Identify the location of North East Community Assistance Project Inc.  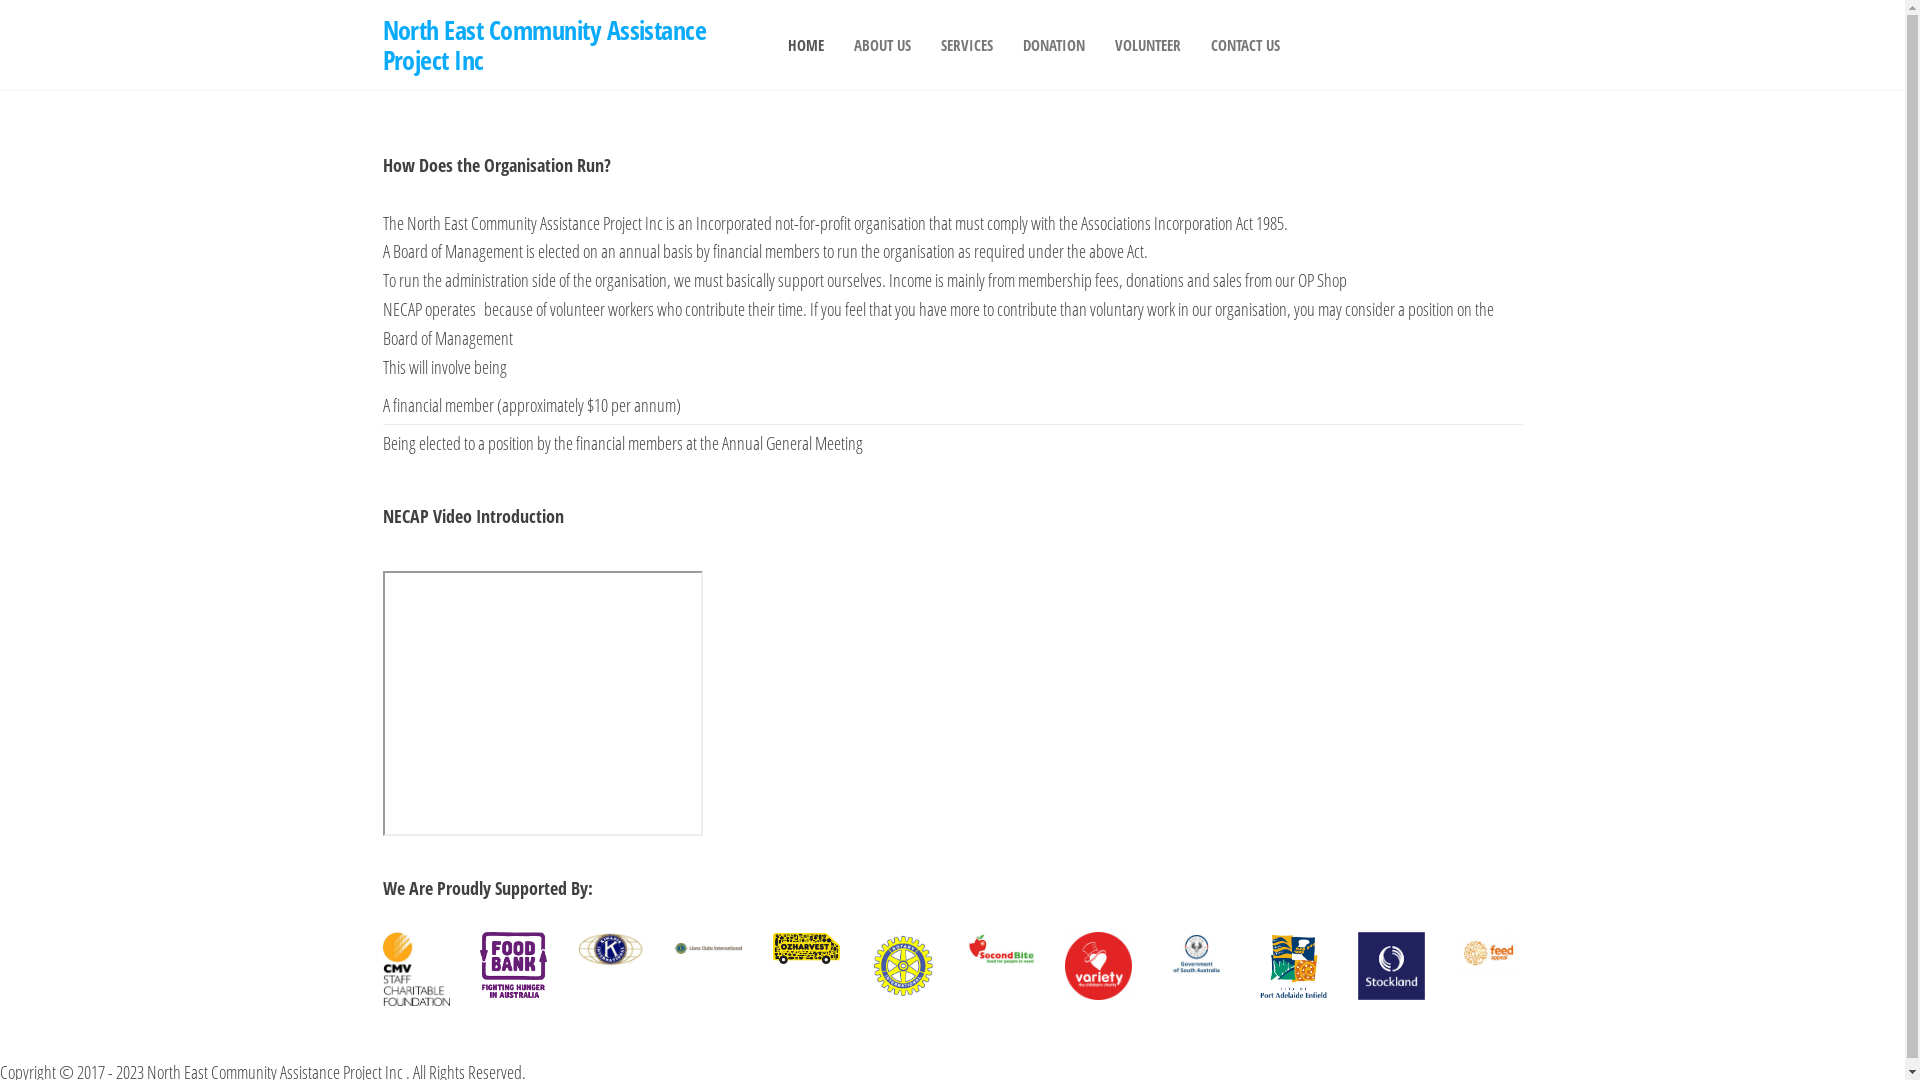
(544, 44).